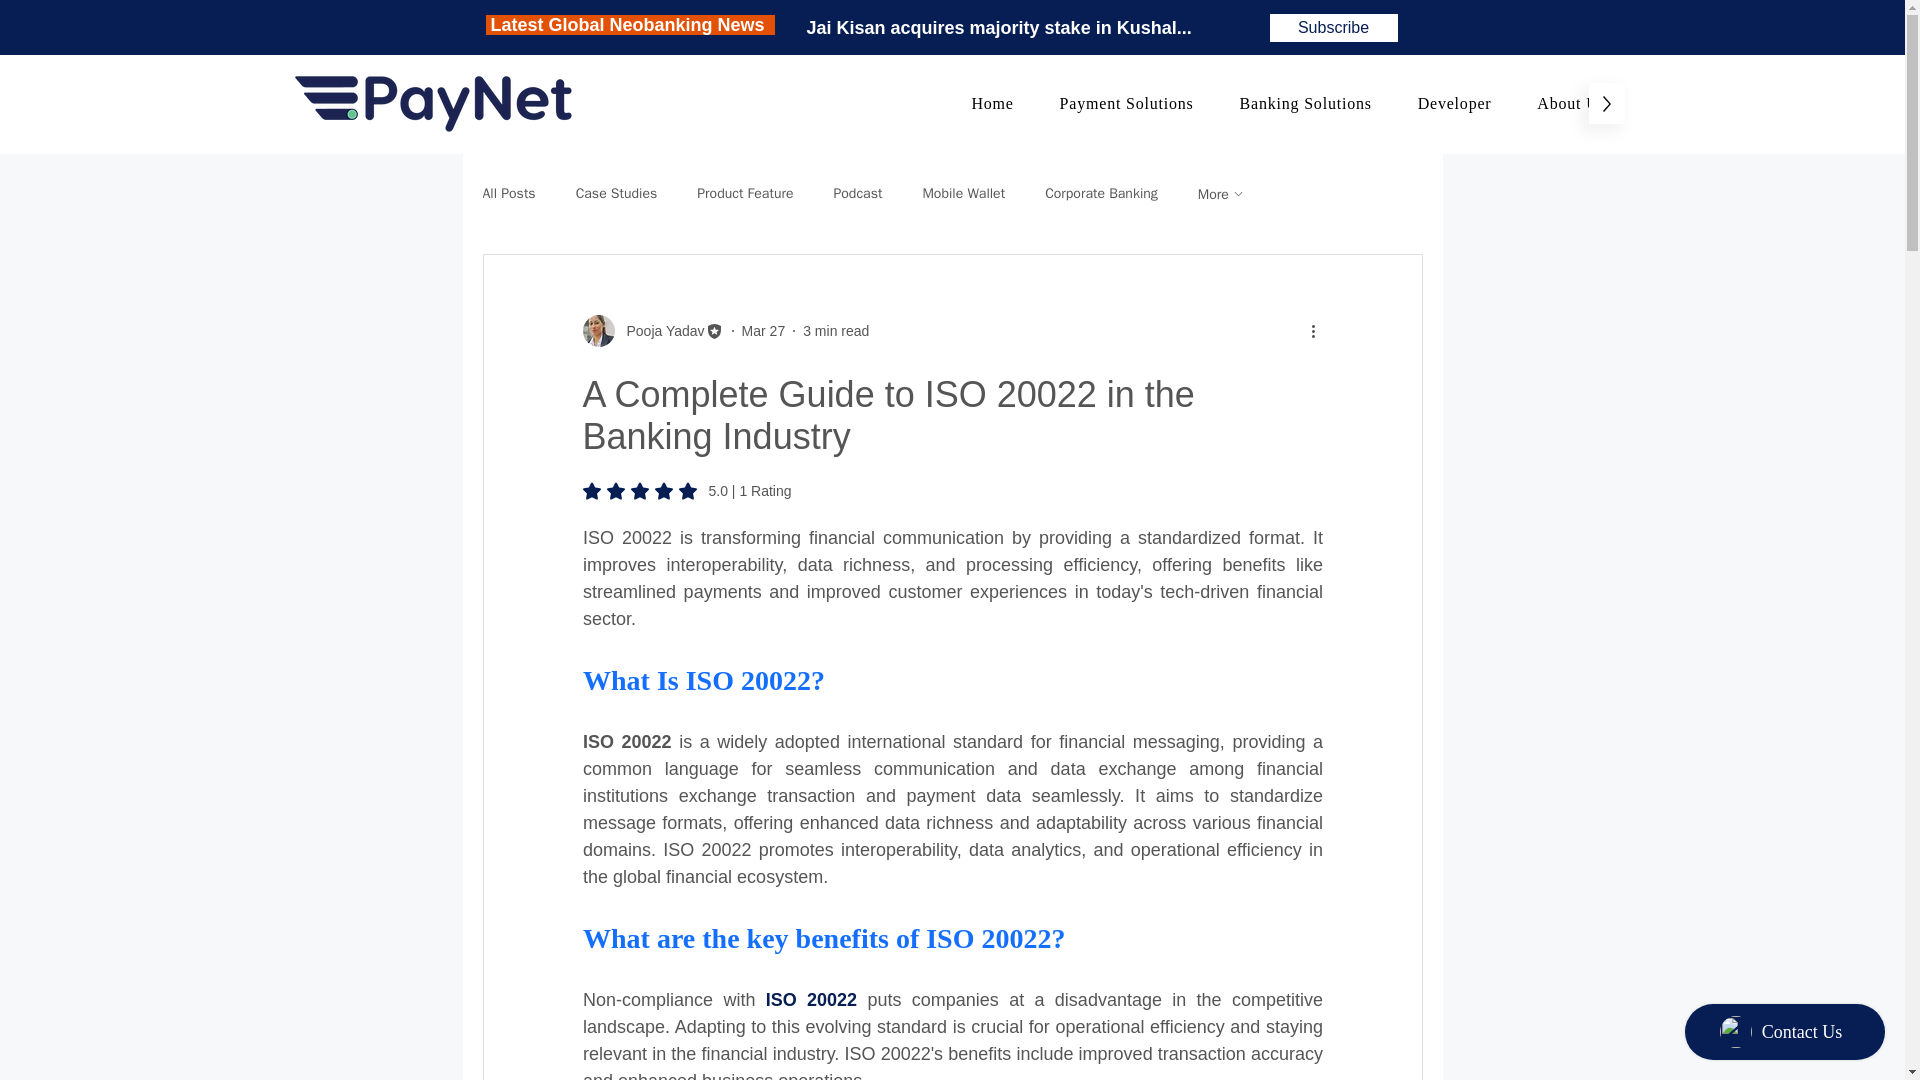  What do you see at coordinates (962, 194) in the screenshot?
I see `Mobile Wallet` at bounding box center [962, 194].